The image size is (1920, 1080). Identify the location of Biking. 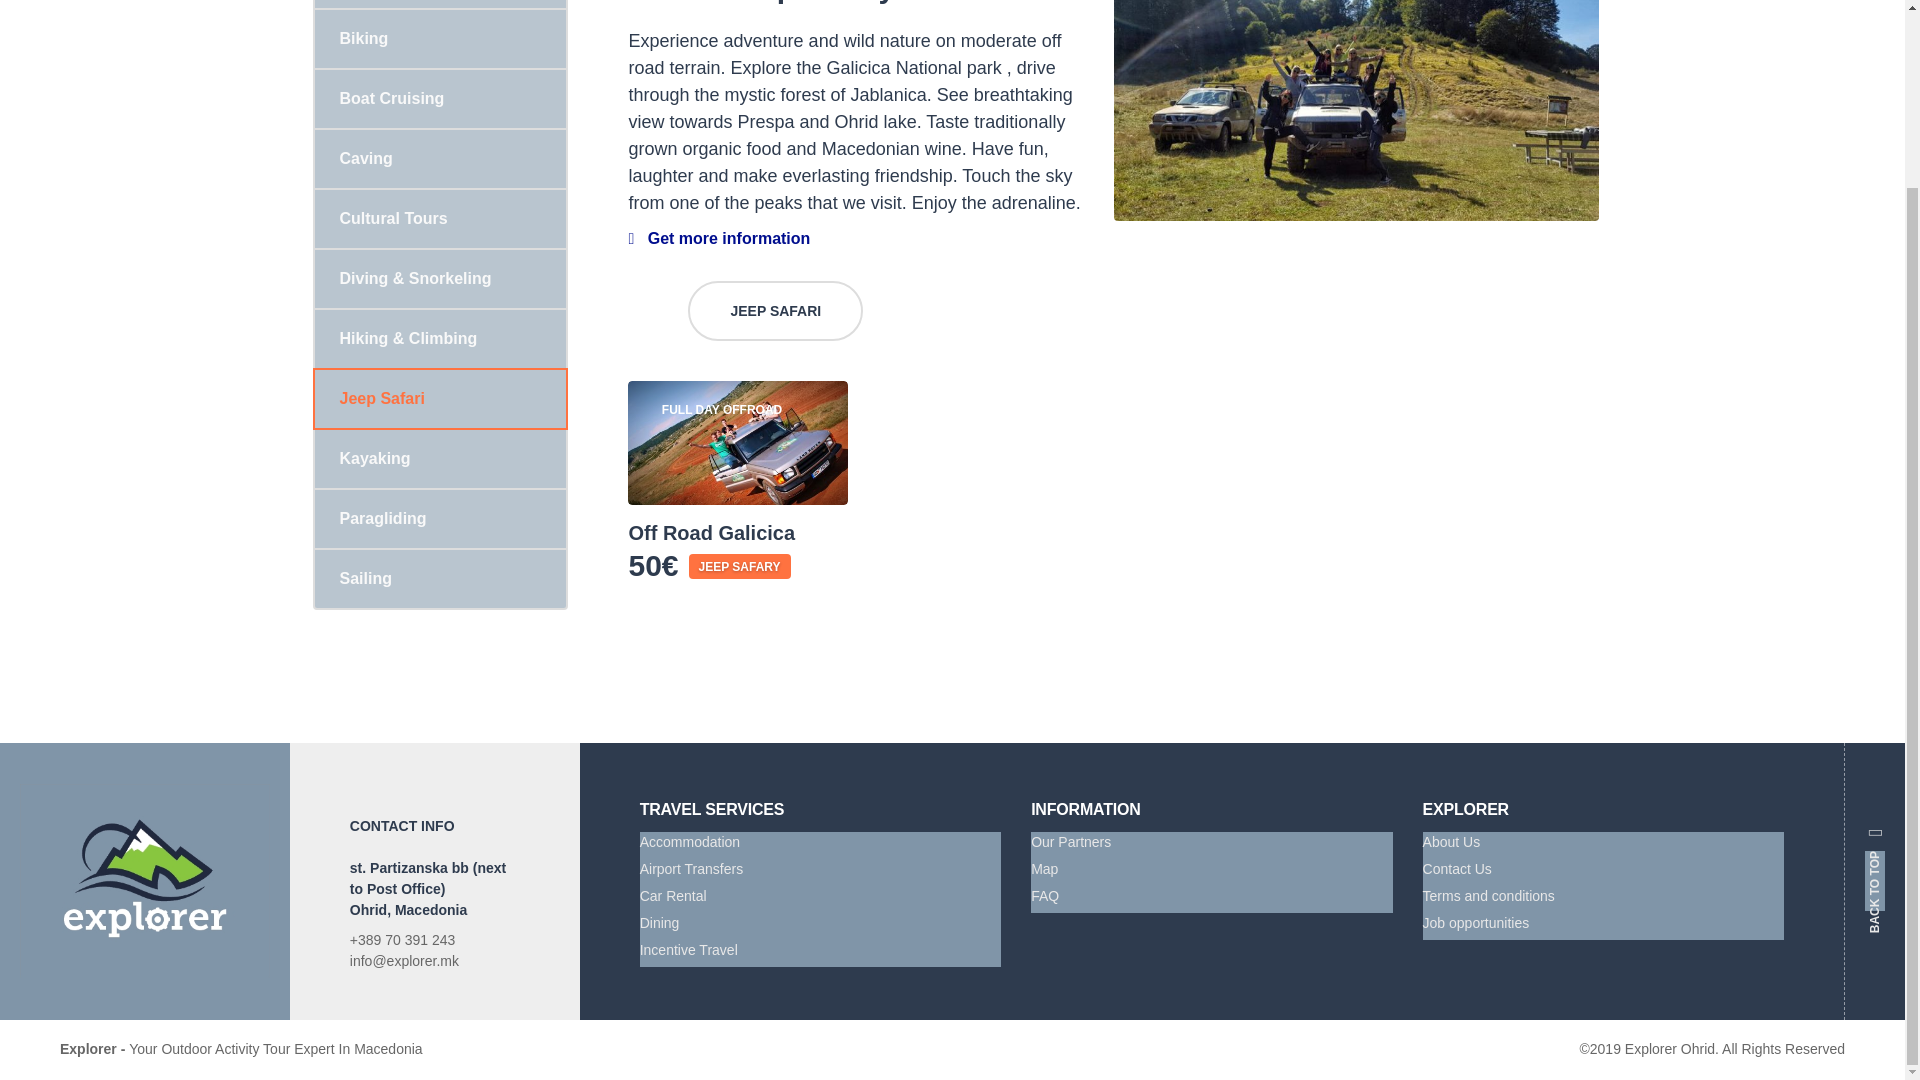
(439, 38).